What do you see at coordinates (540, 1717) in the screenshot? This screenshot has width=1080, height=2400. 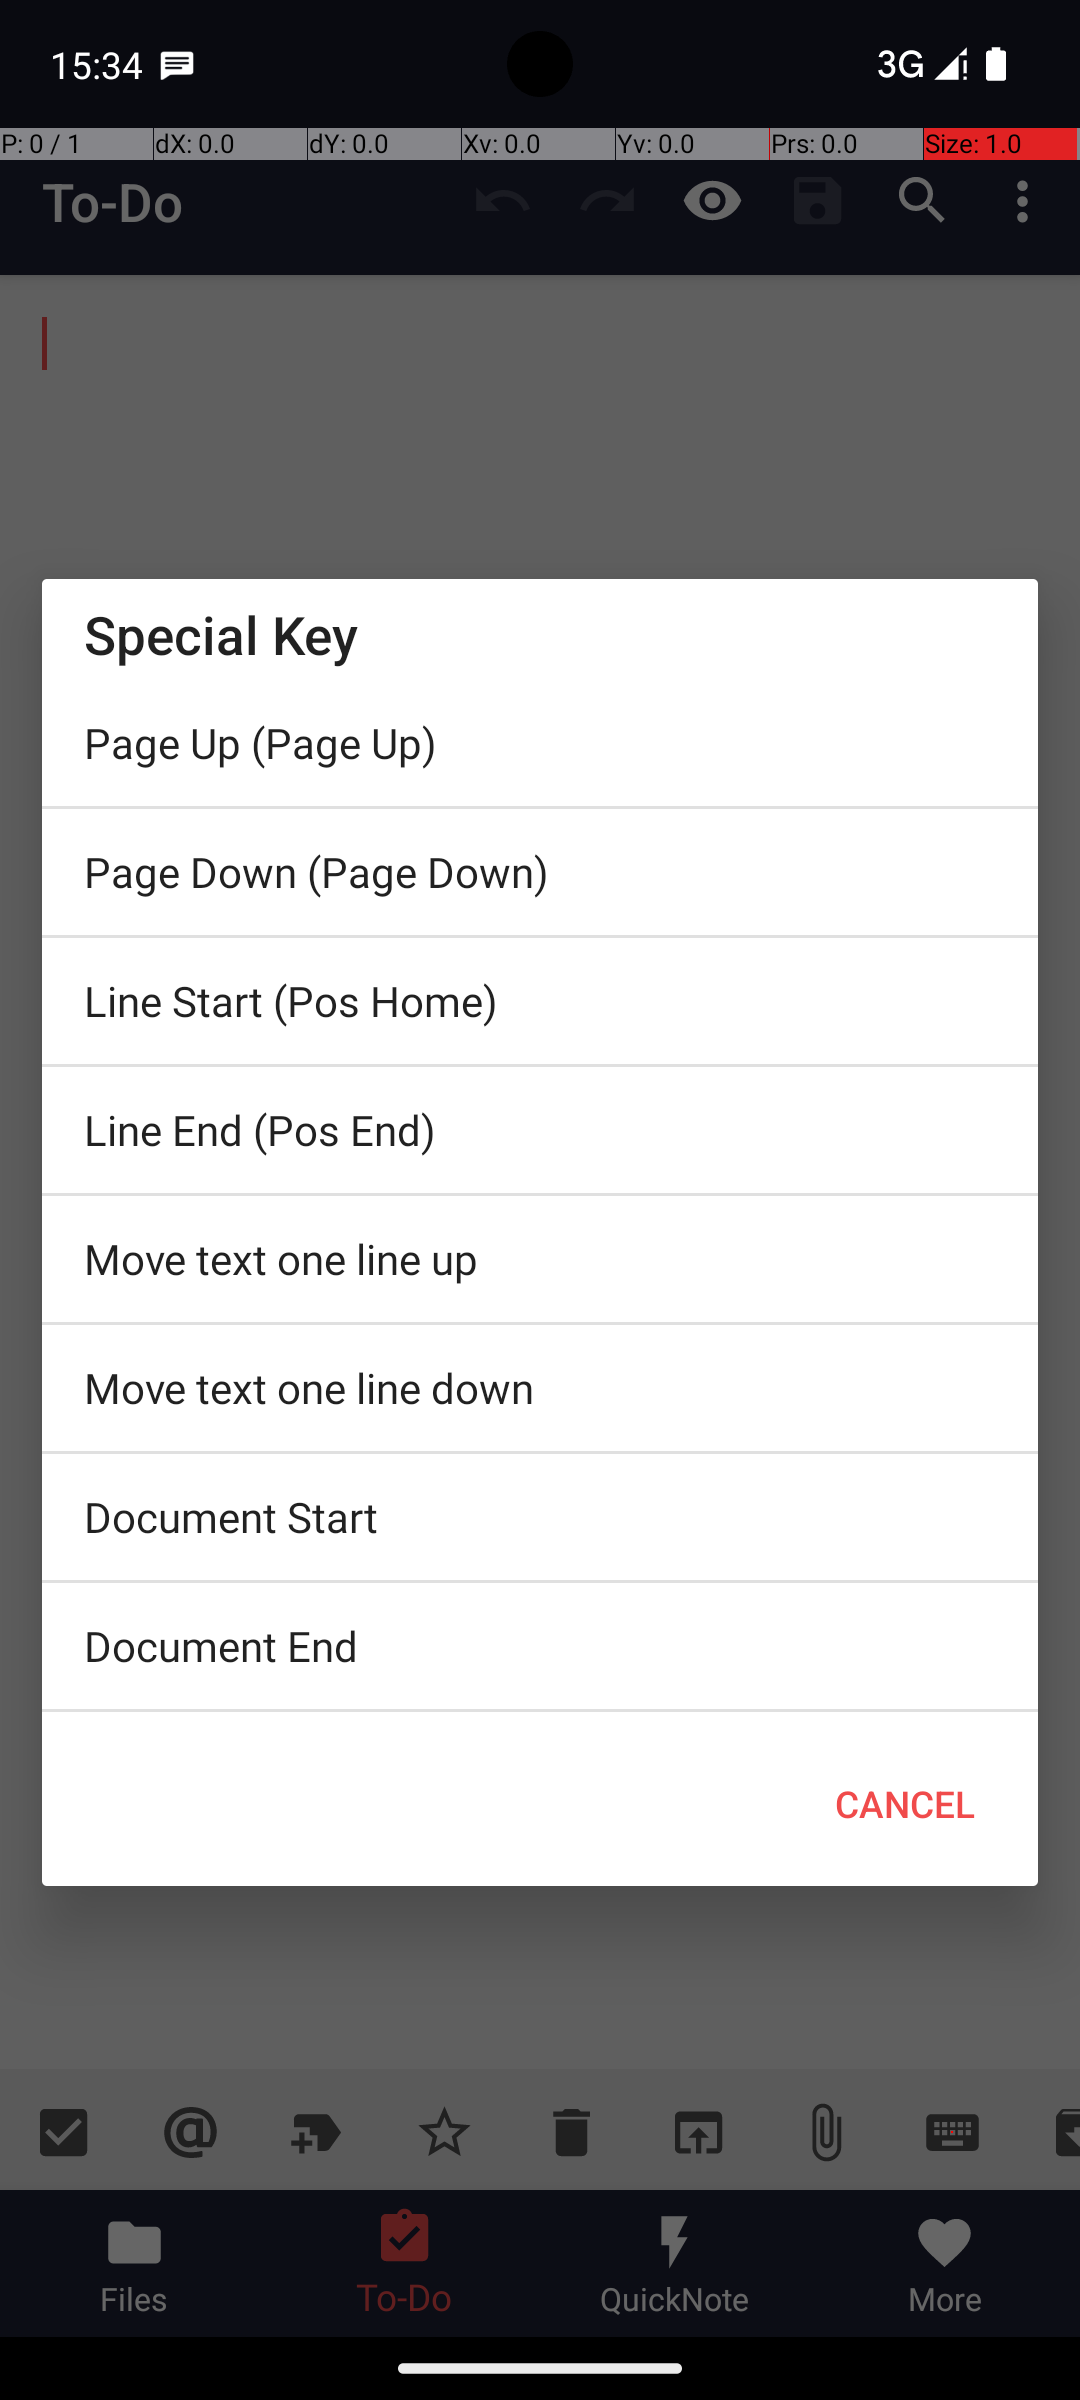 I see `Select all (Ctrl+A)` at bounding box center [540, 1717].